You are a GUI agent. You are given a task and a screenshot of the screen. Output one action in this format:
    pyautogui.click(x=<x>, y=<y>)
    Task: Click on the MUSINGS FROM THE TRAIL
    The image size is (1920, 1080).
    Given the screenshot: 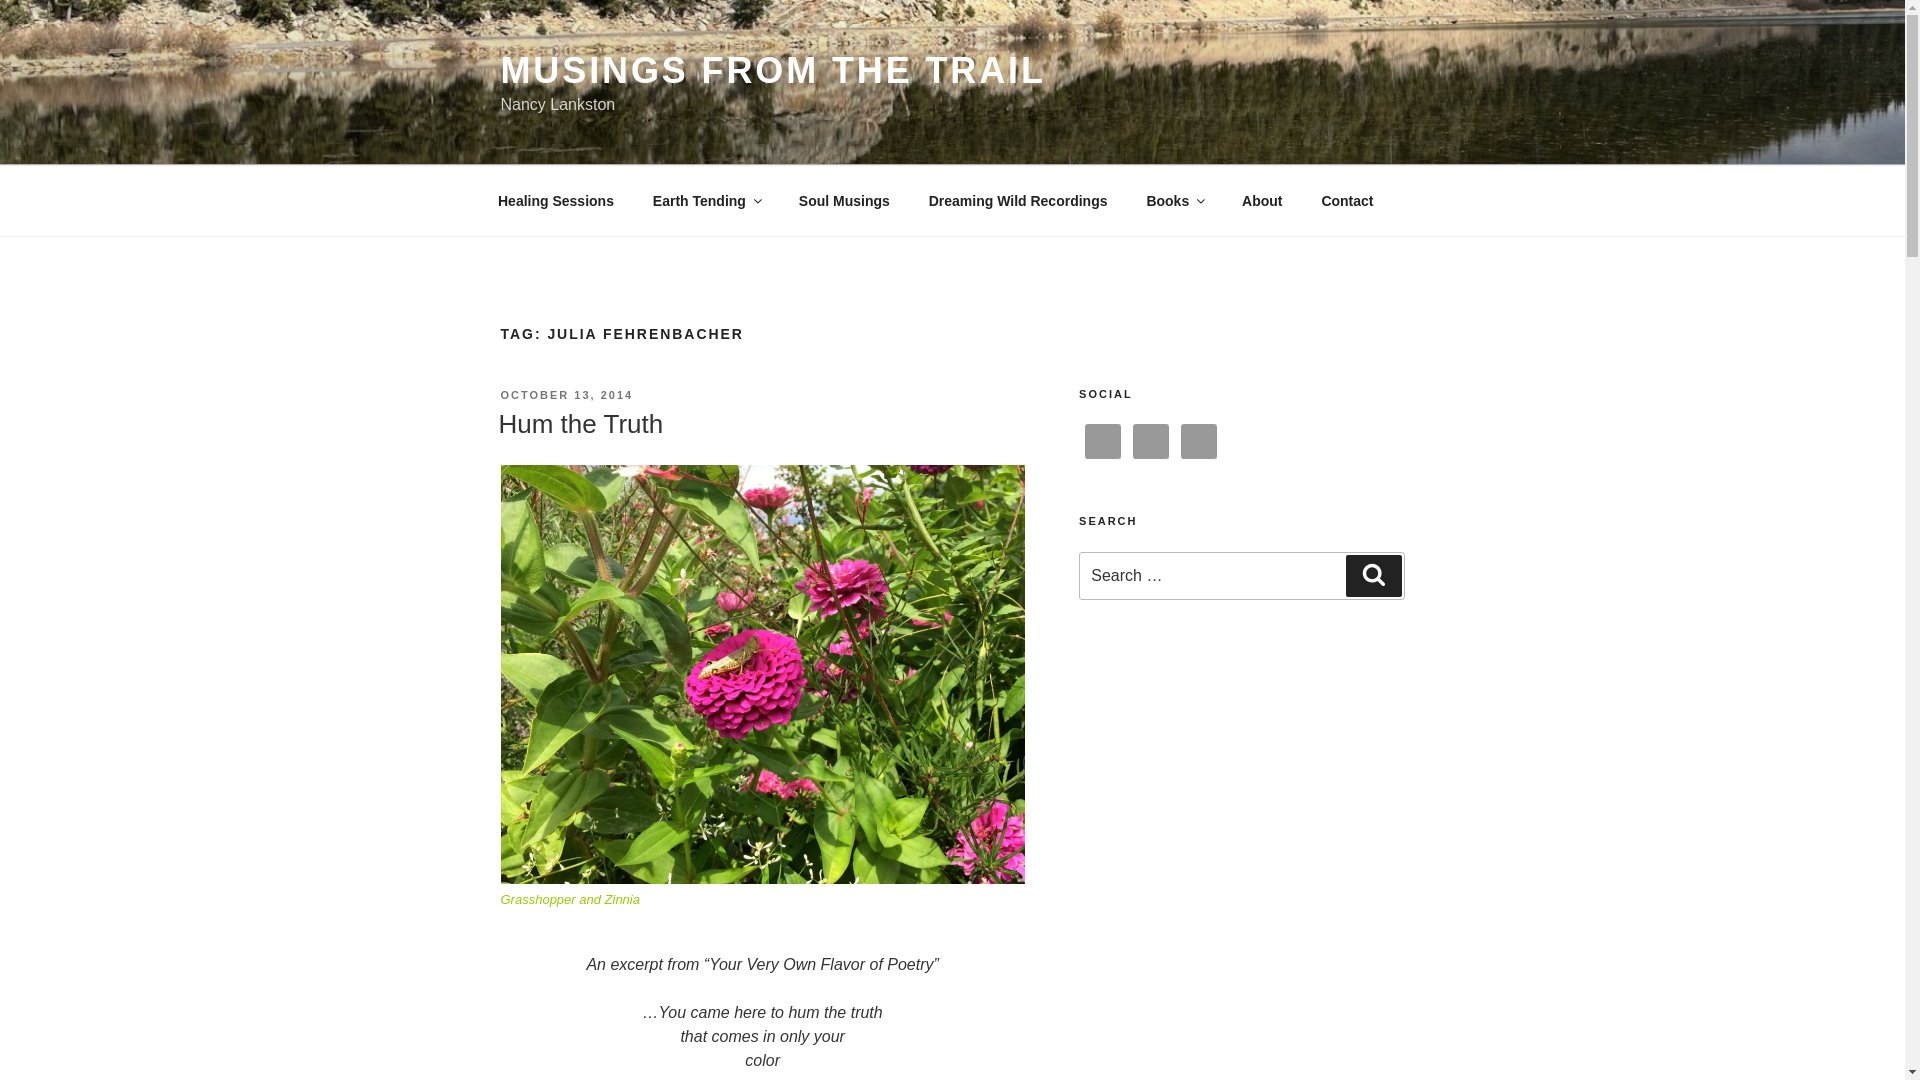 What is the action you would take?
    pyautogui.click(x=772, y=70)
    